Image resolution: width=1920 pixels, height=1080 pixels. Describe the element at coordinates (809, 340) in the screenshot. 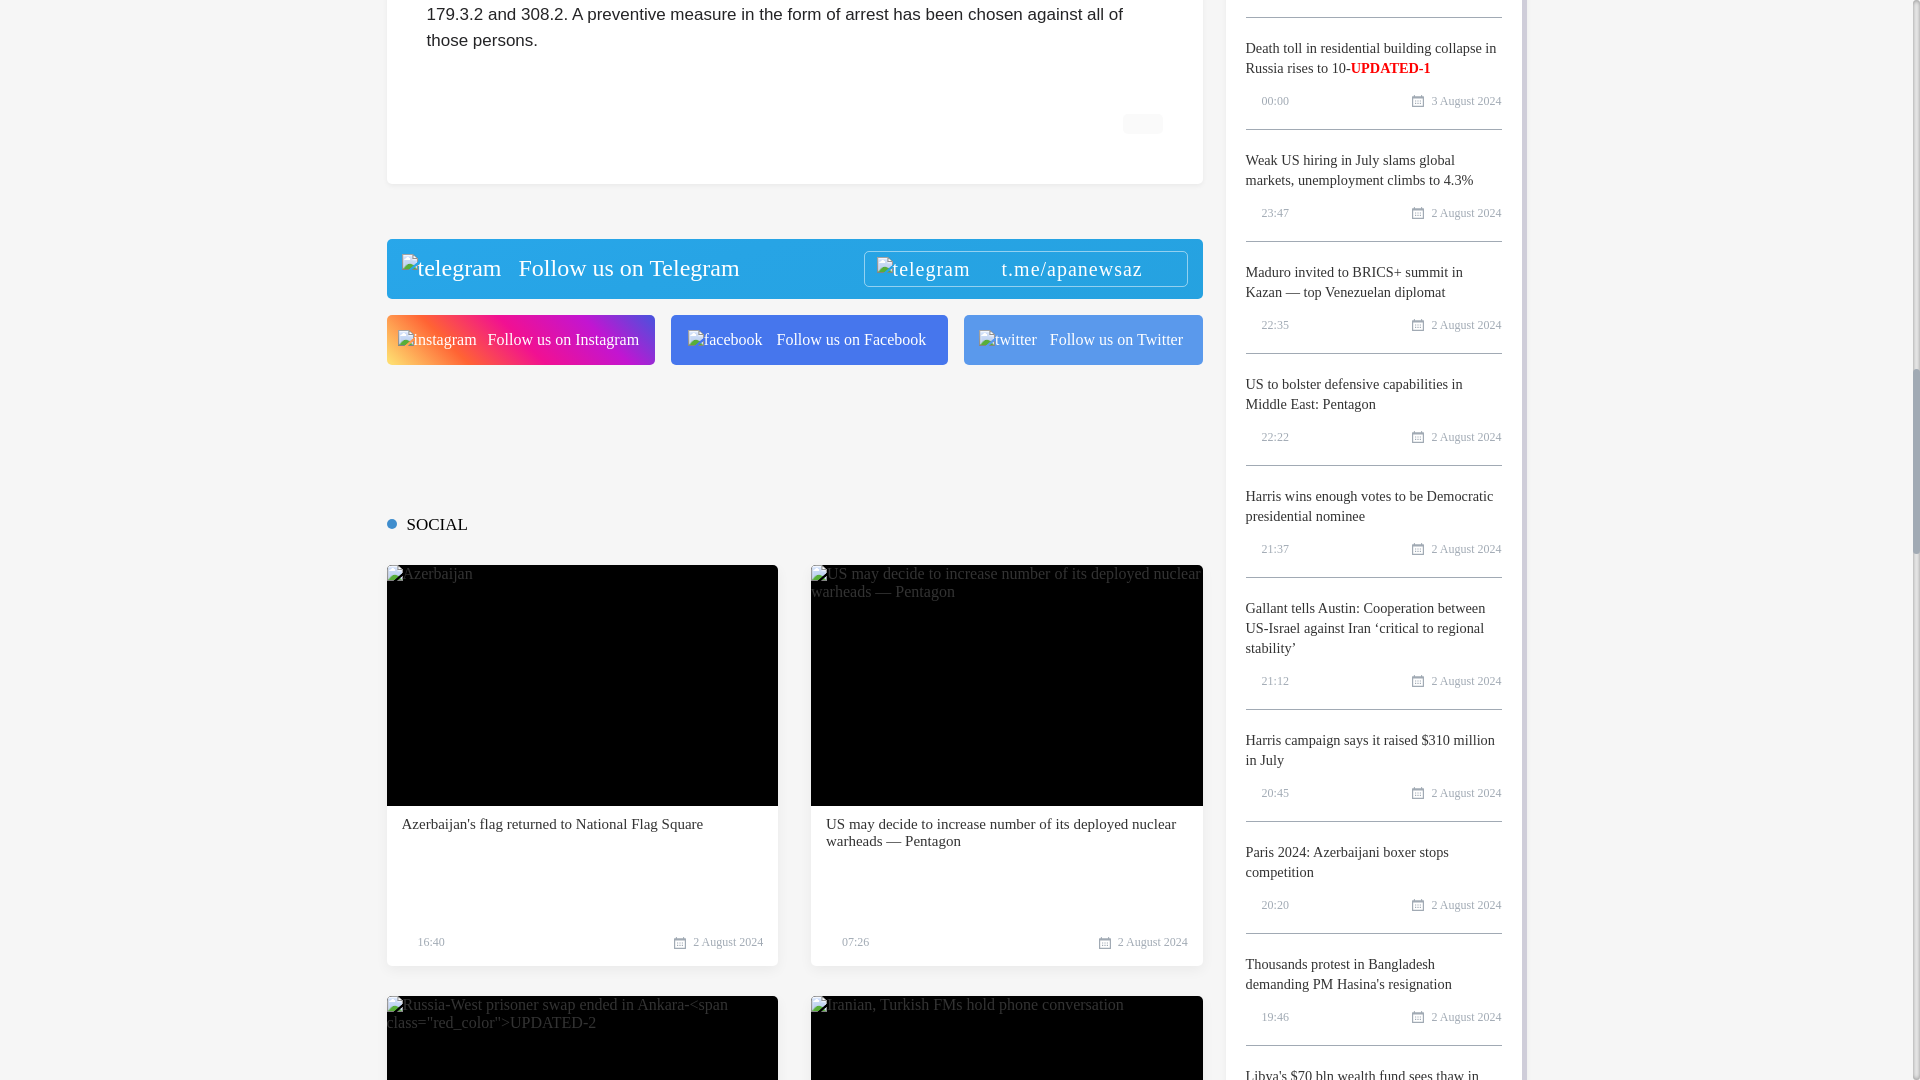

I see `Follow us on Facebook` at that location.